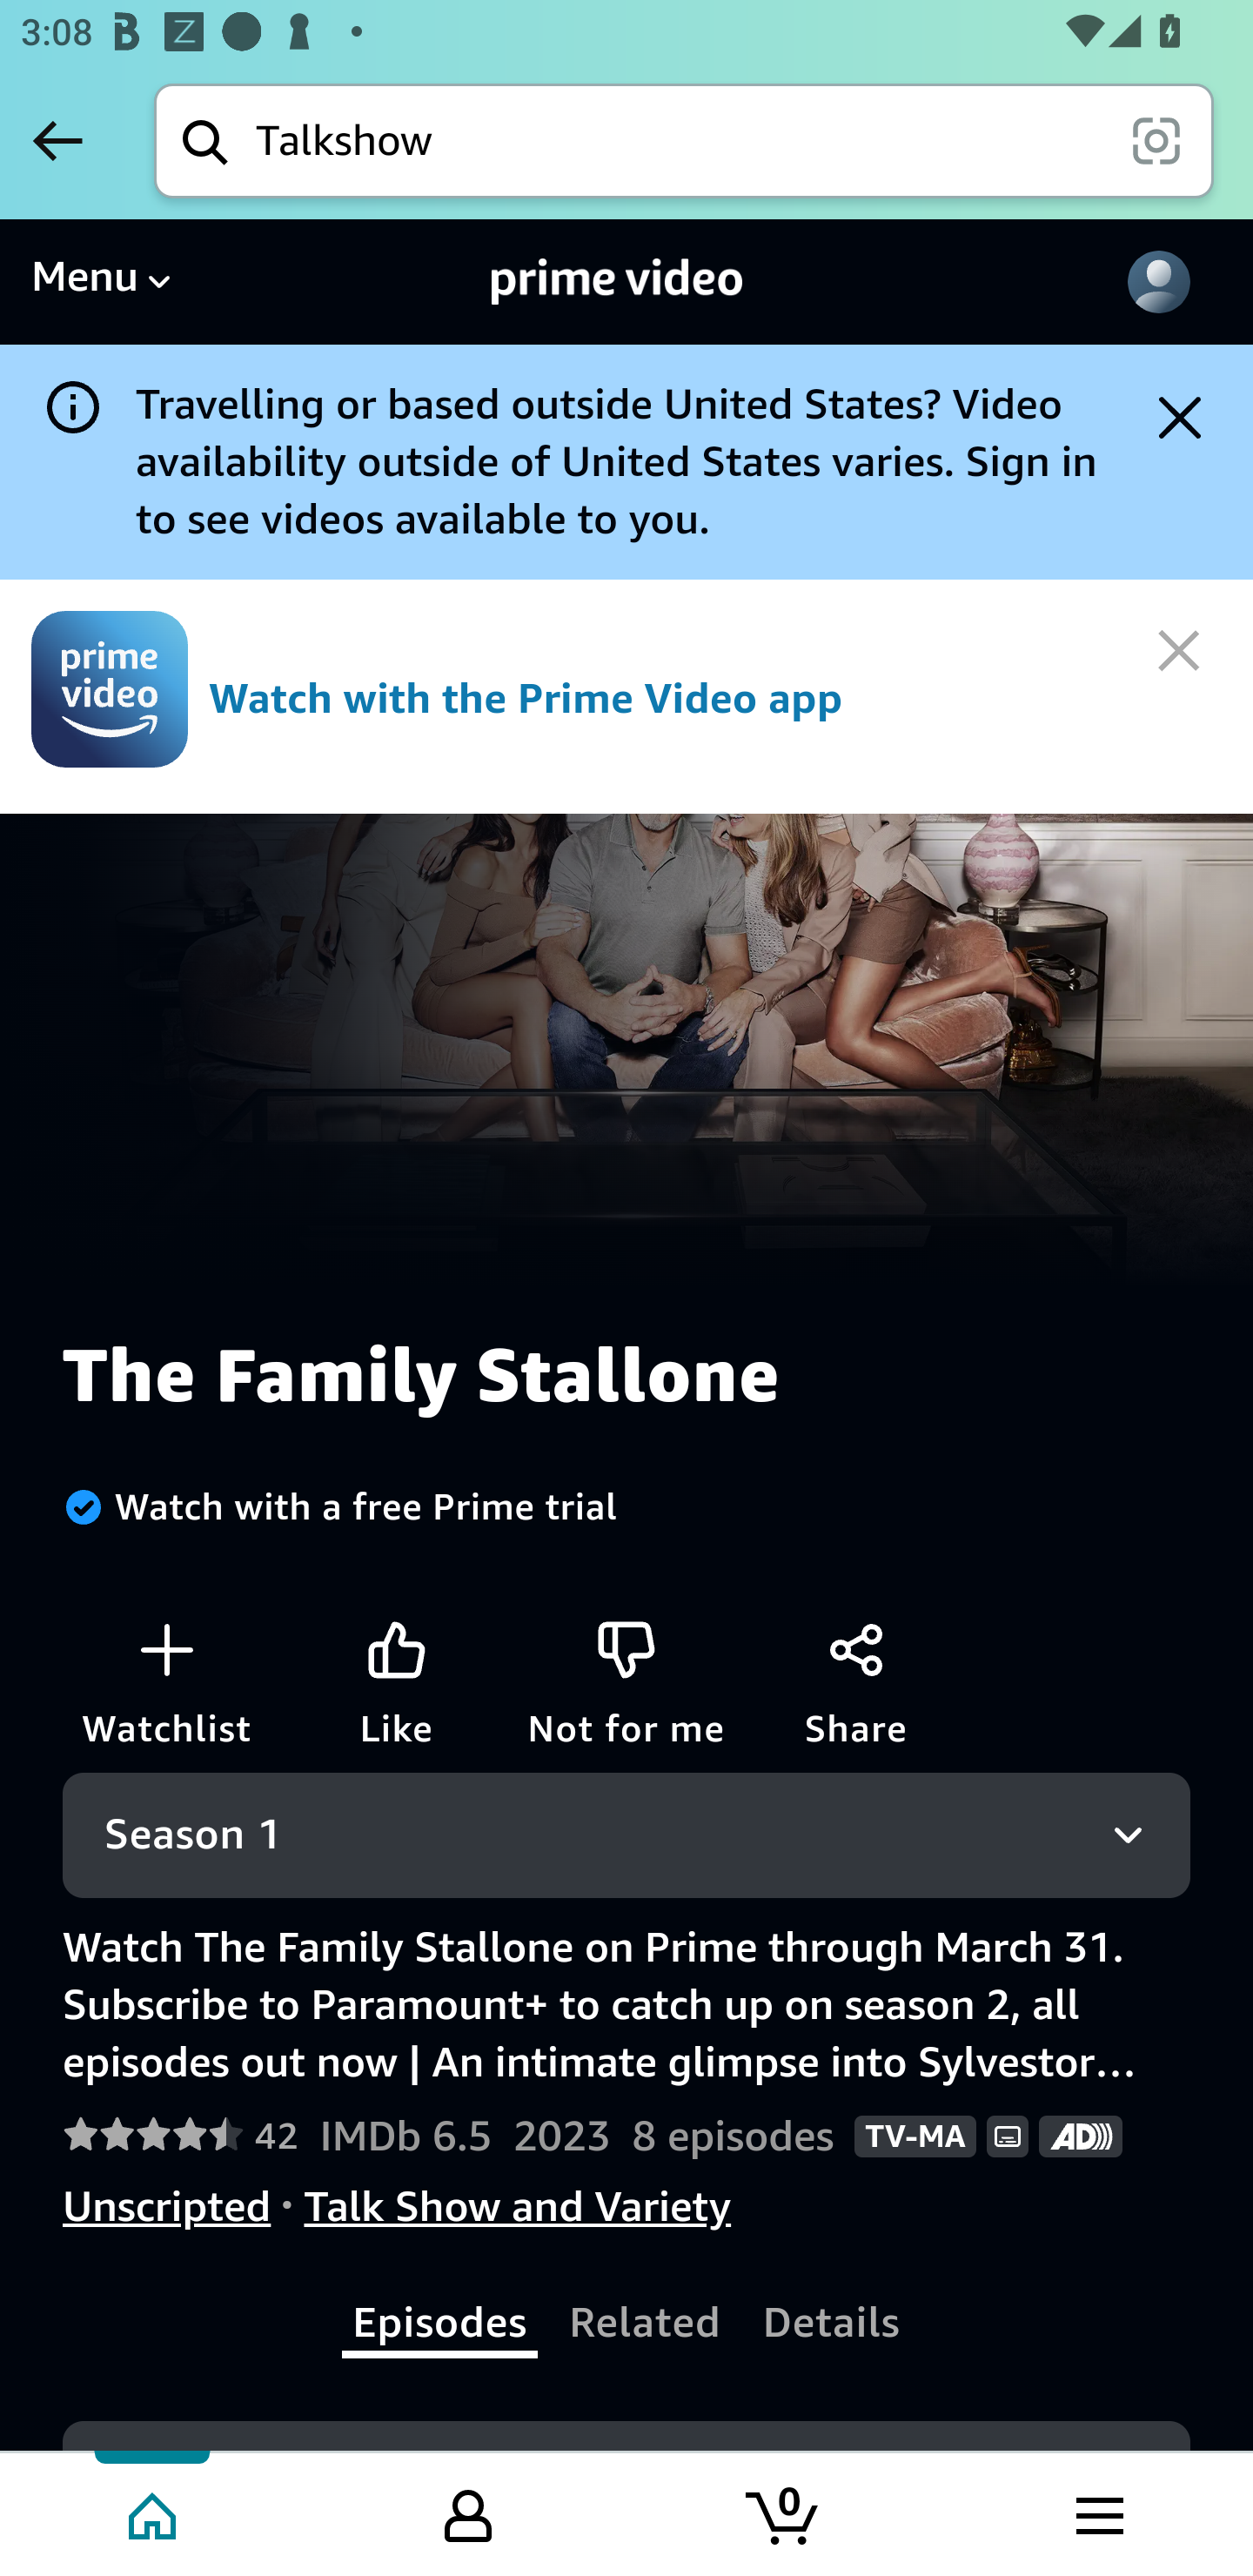  What do you see at coordinates (618, 282) in the screenshot?
I see `Prime Video` at bounding box center [618, 282].